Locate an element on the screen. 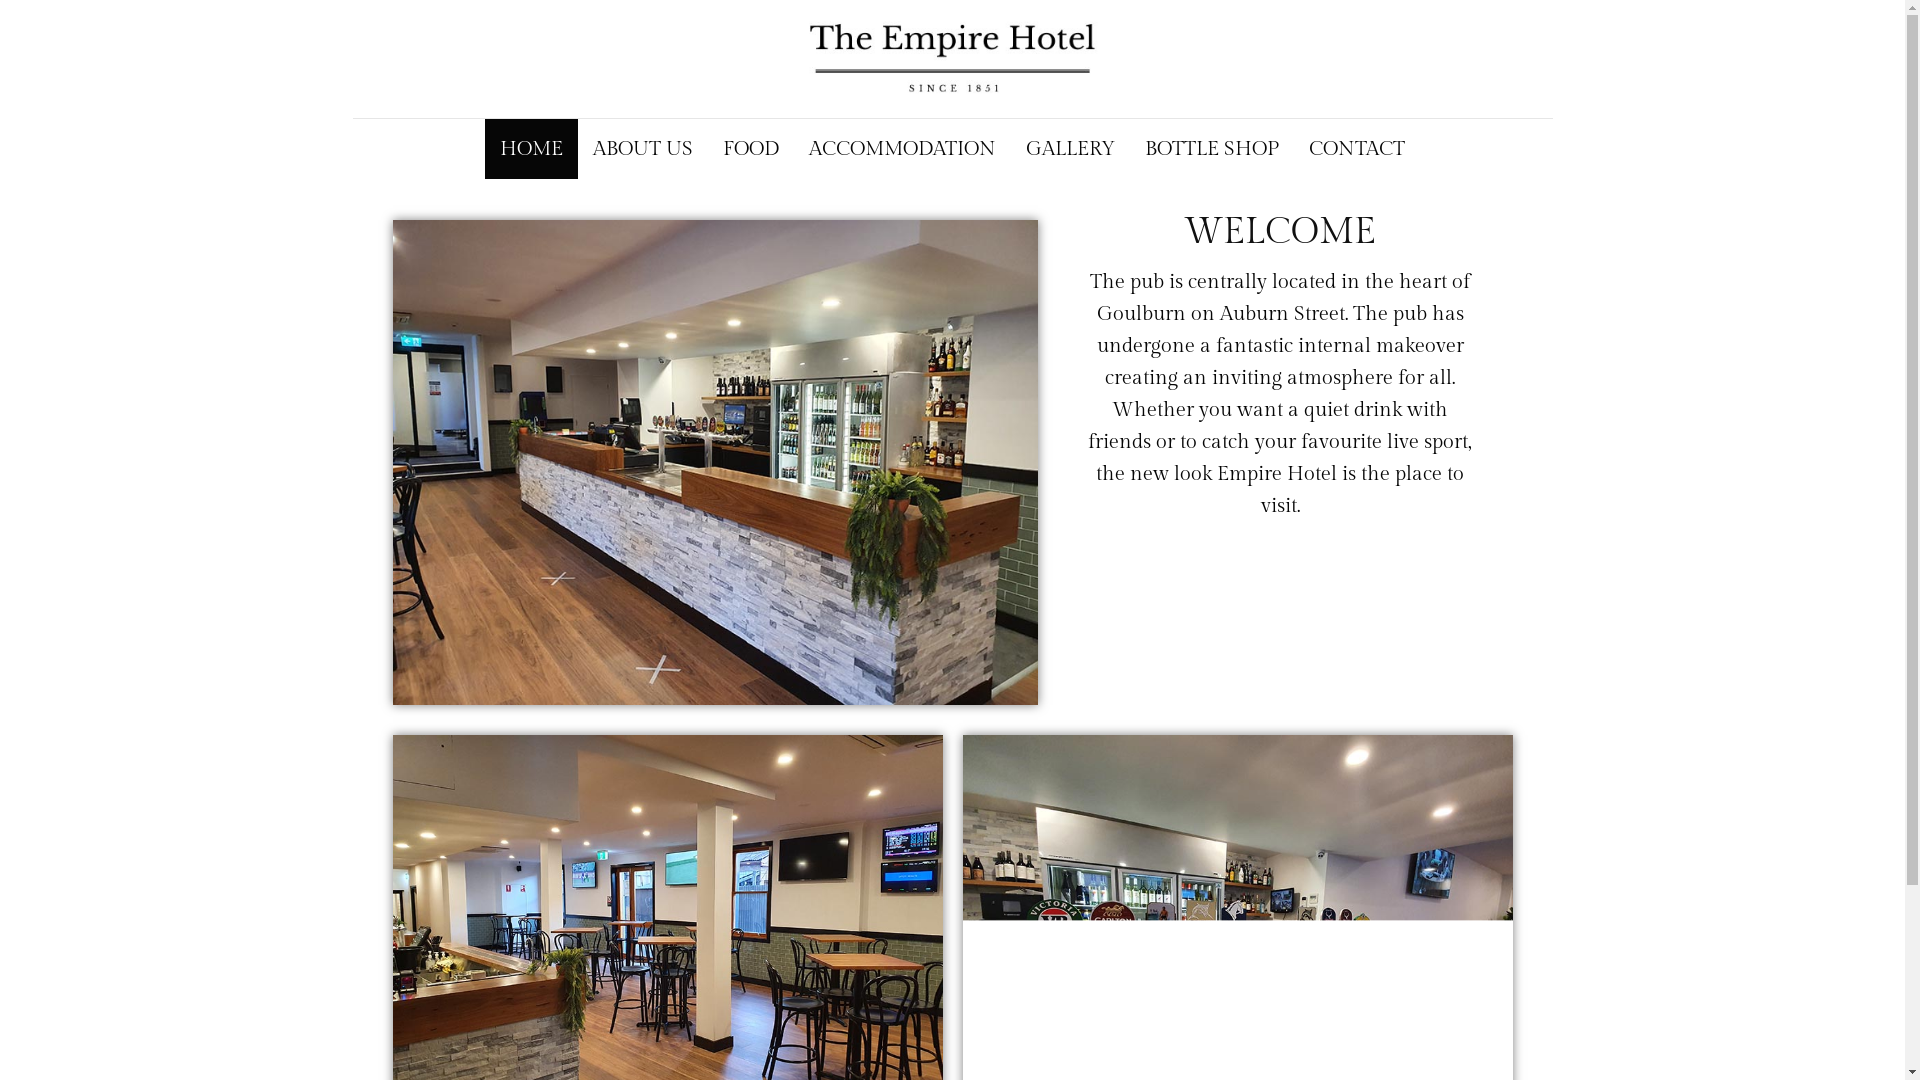 The image size is (1920, 1080). Search is located at coordinates (68, 20).